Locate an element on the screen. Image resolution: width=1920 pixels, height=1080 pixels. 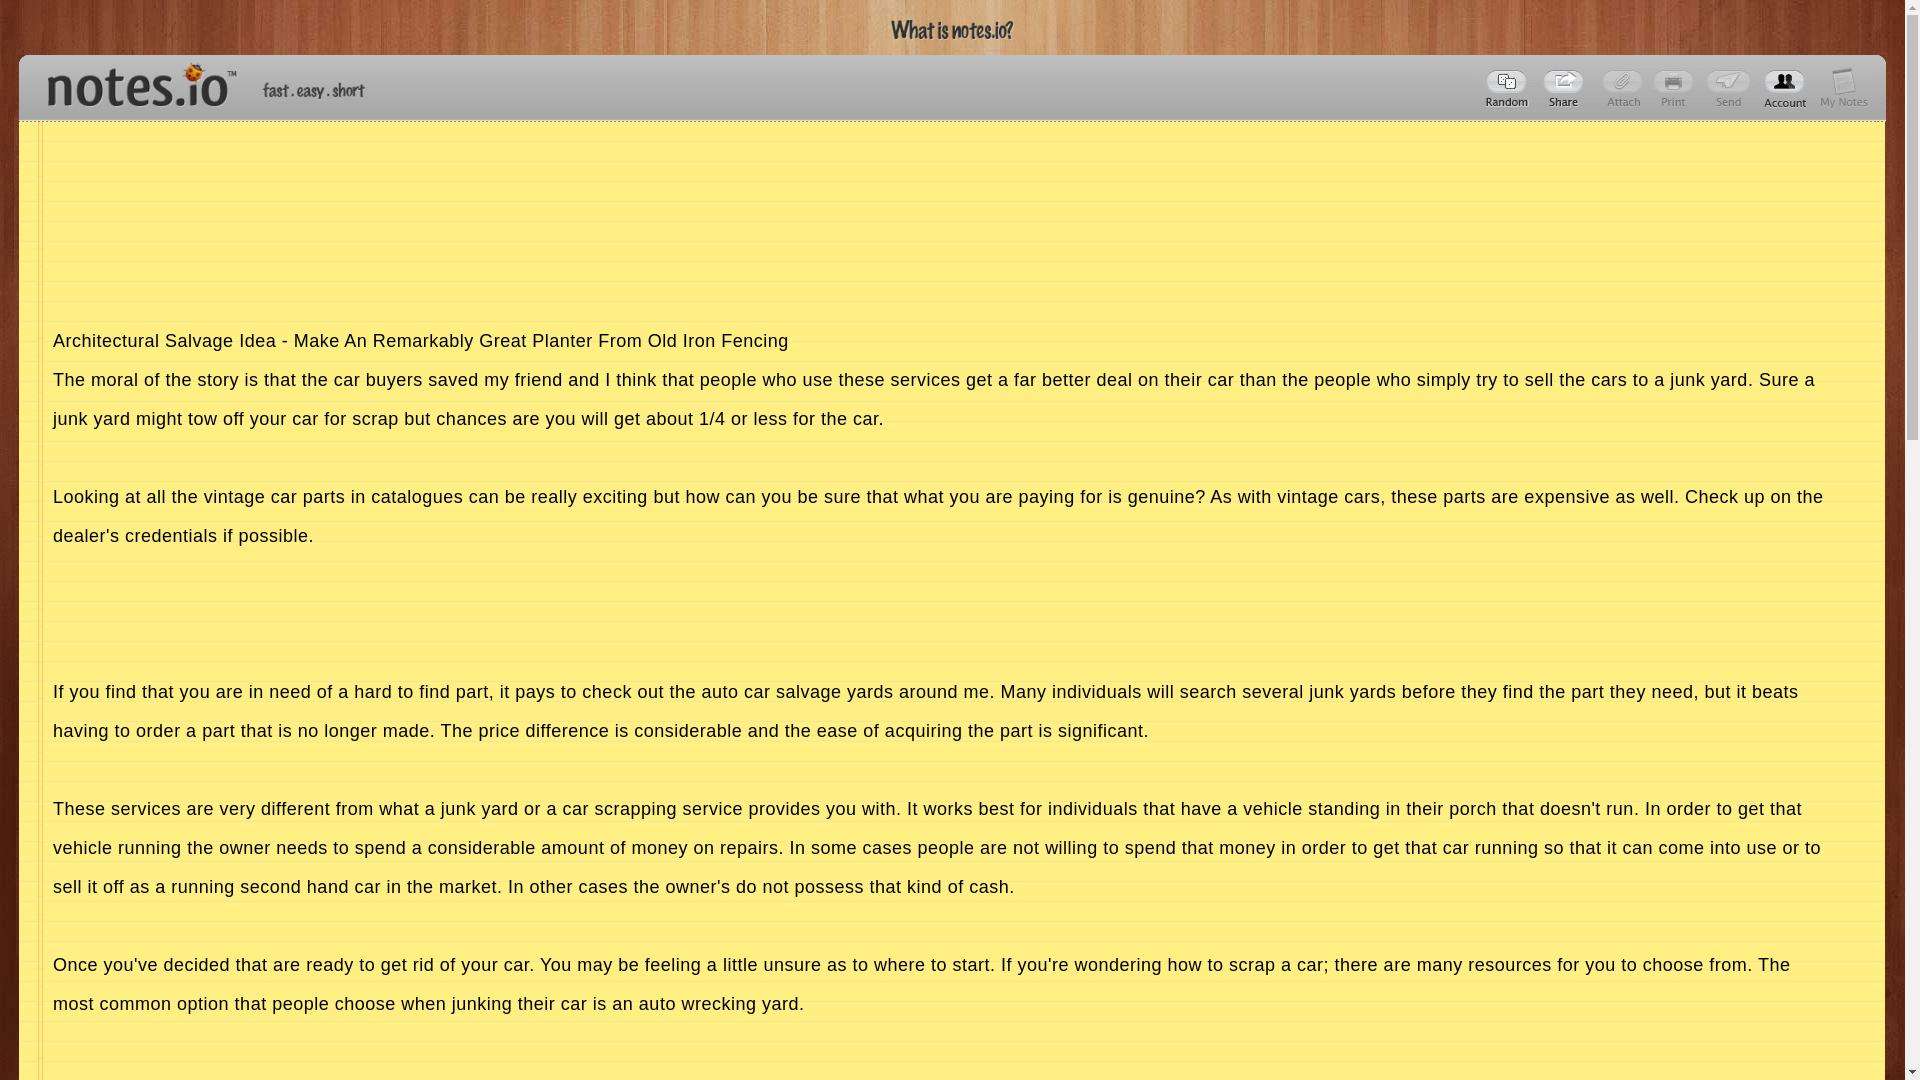
Account is located at coordinates (1785, 88).